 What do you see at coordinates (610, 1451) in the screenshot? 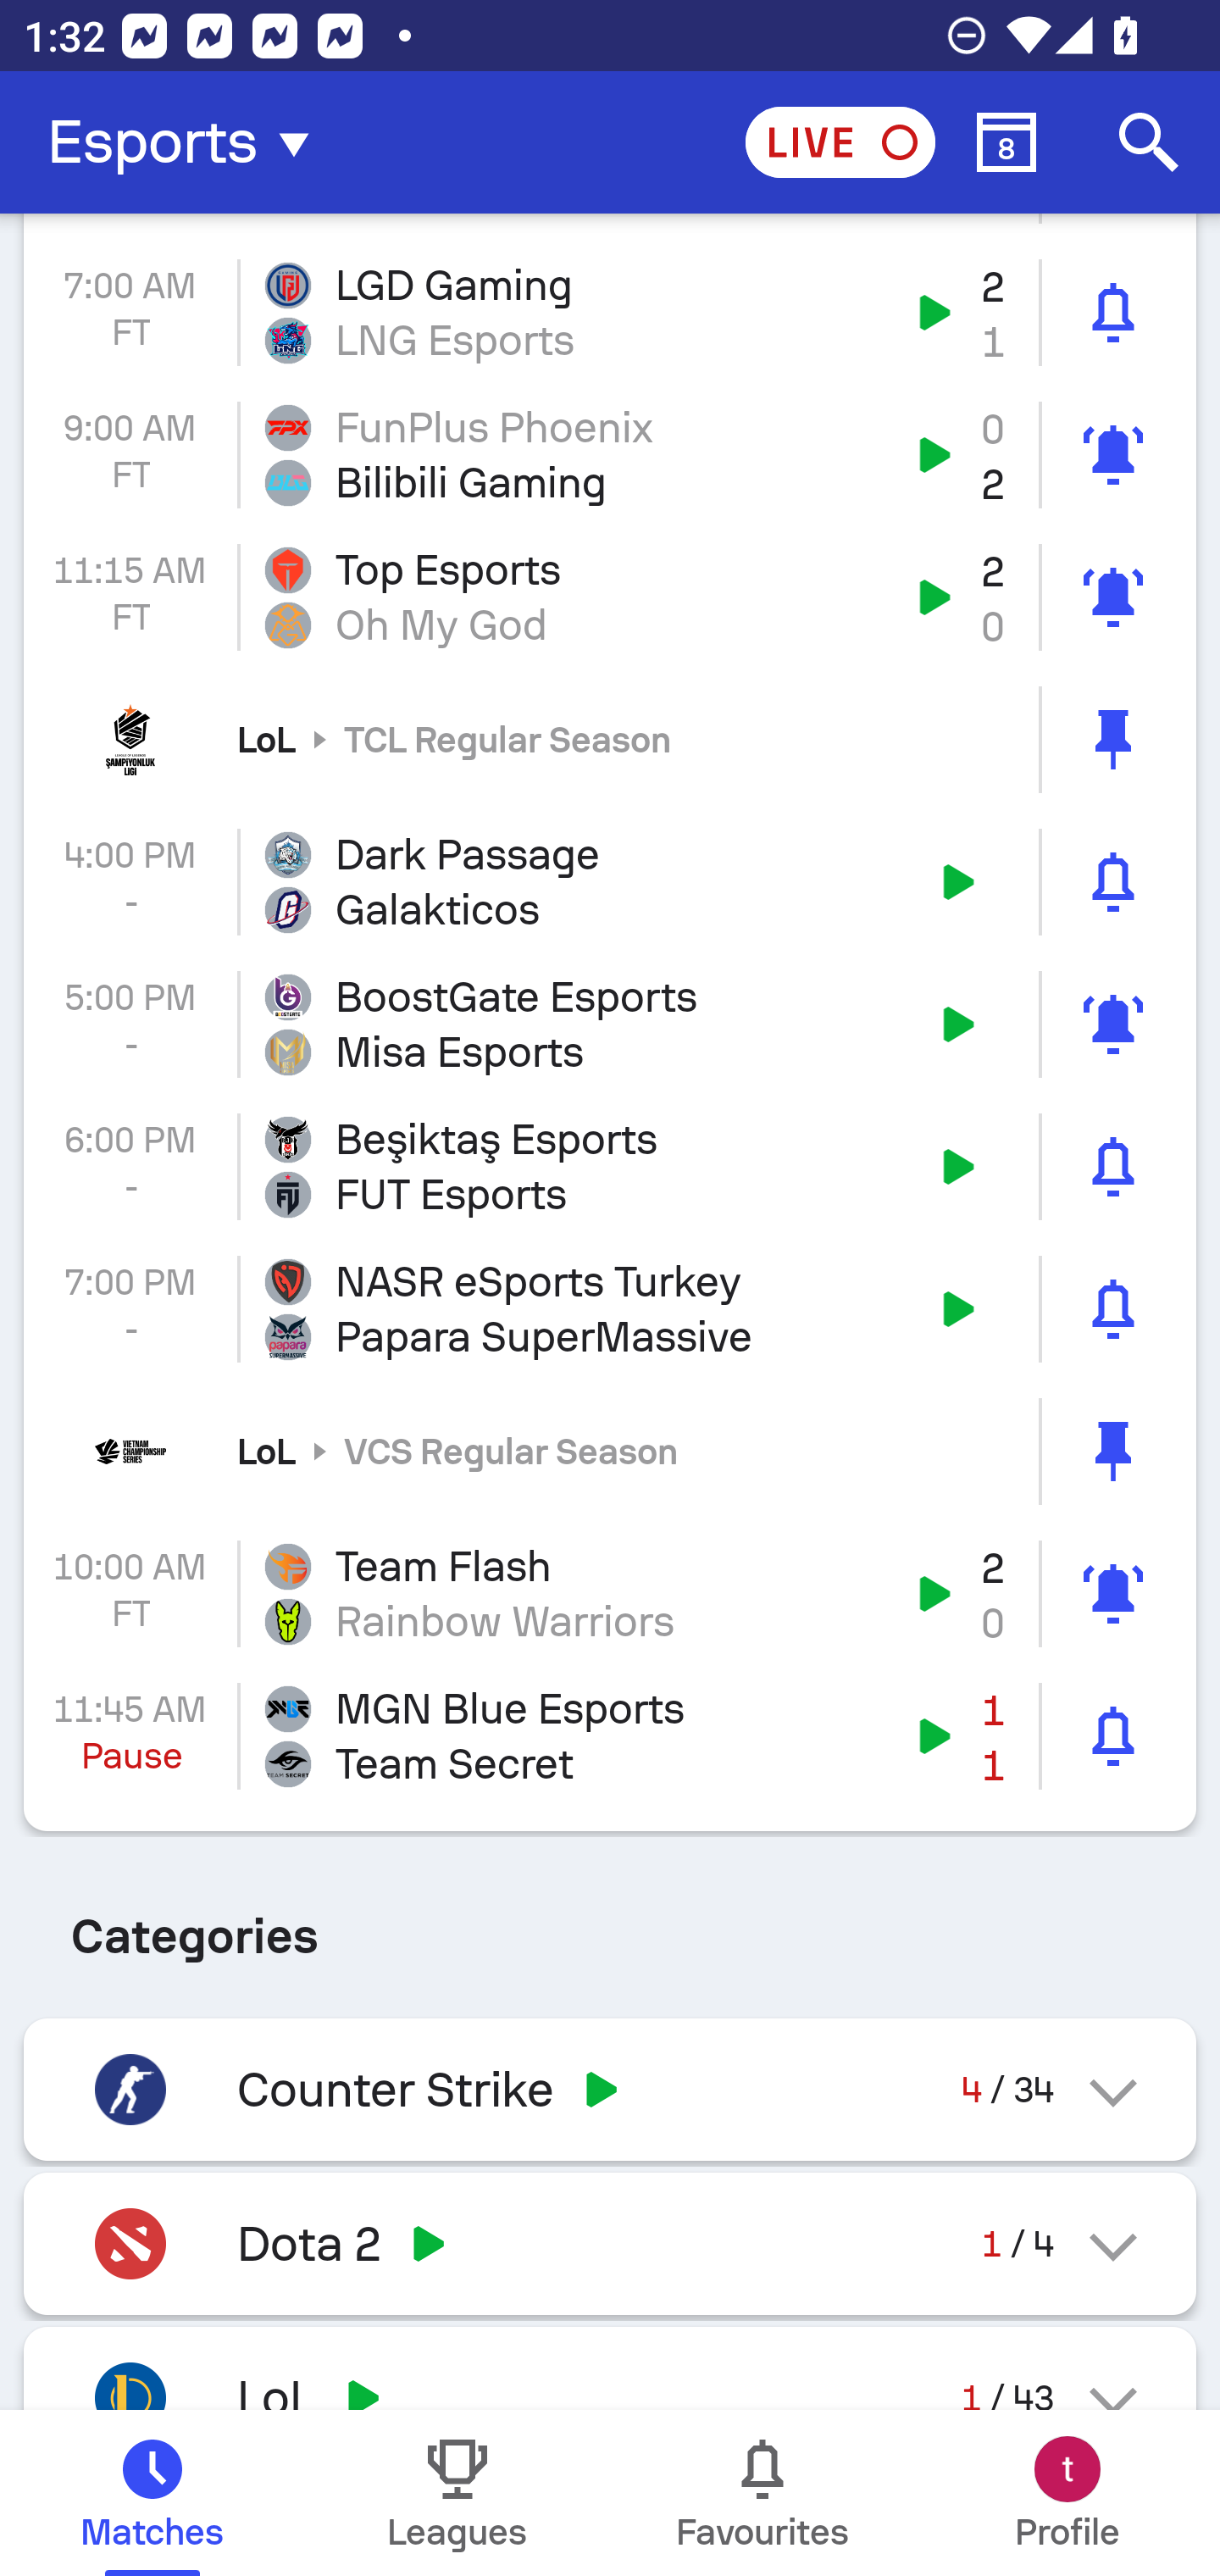
I see `LoL VCS Regular Season` at bounding box center [610, 1451].